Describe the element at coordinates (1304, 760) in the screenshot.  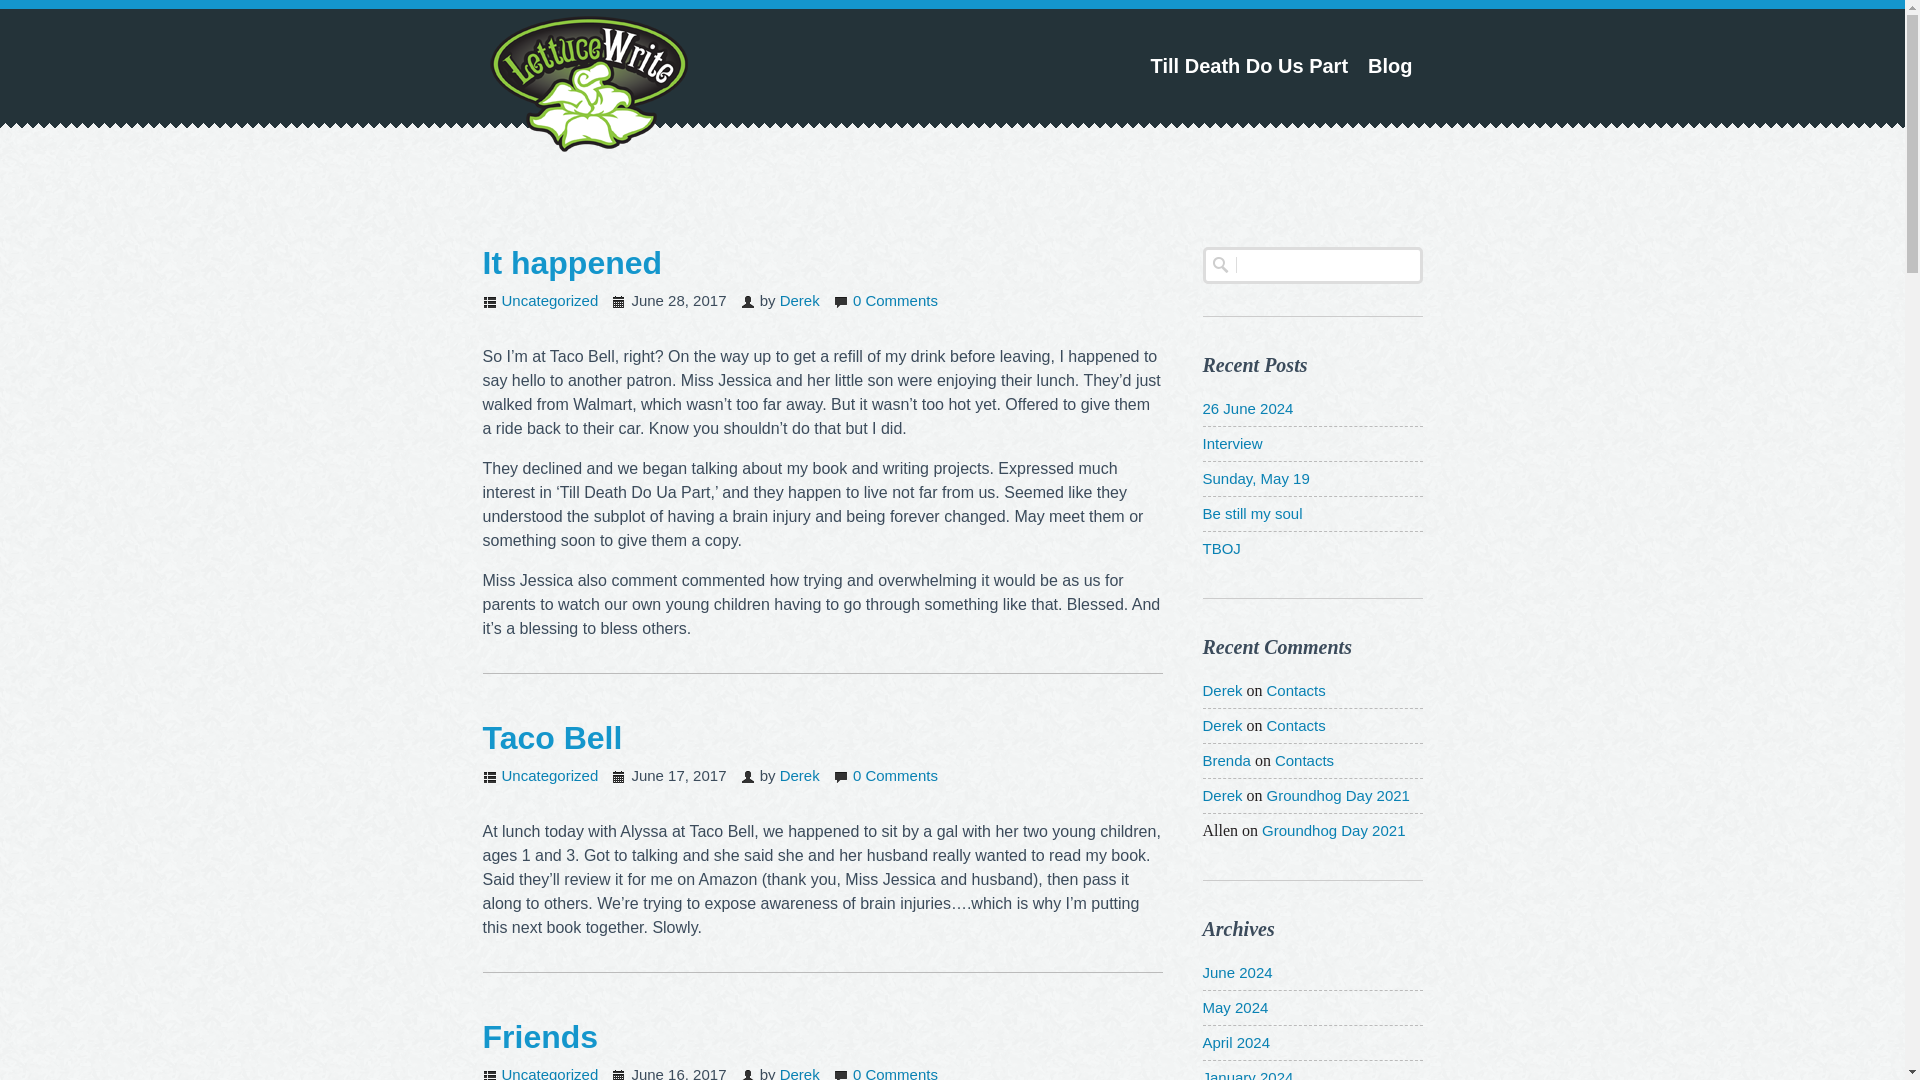
I see `Contacts` at that location.